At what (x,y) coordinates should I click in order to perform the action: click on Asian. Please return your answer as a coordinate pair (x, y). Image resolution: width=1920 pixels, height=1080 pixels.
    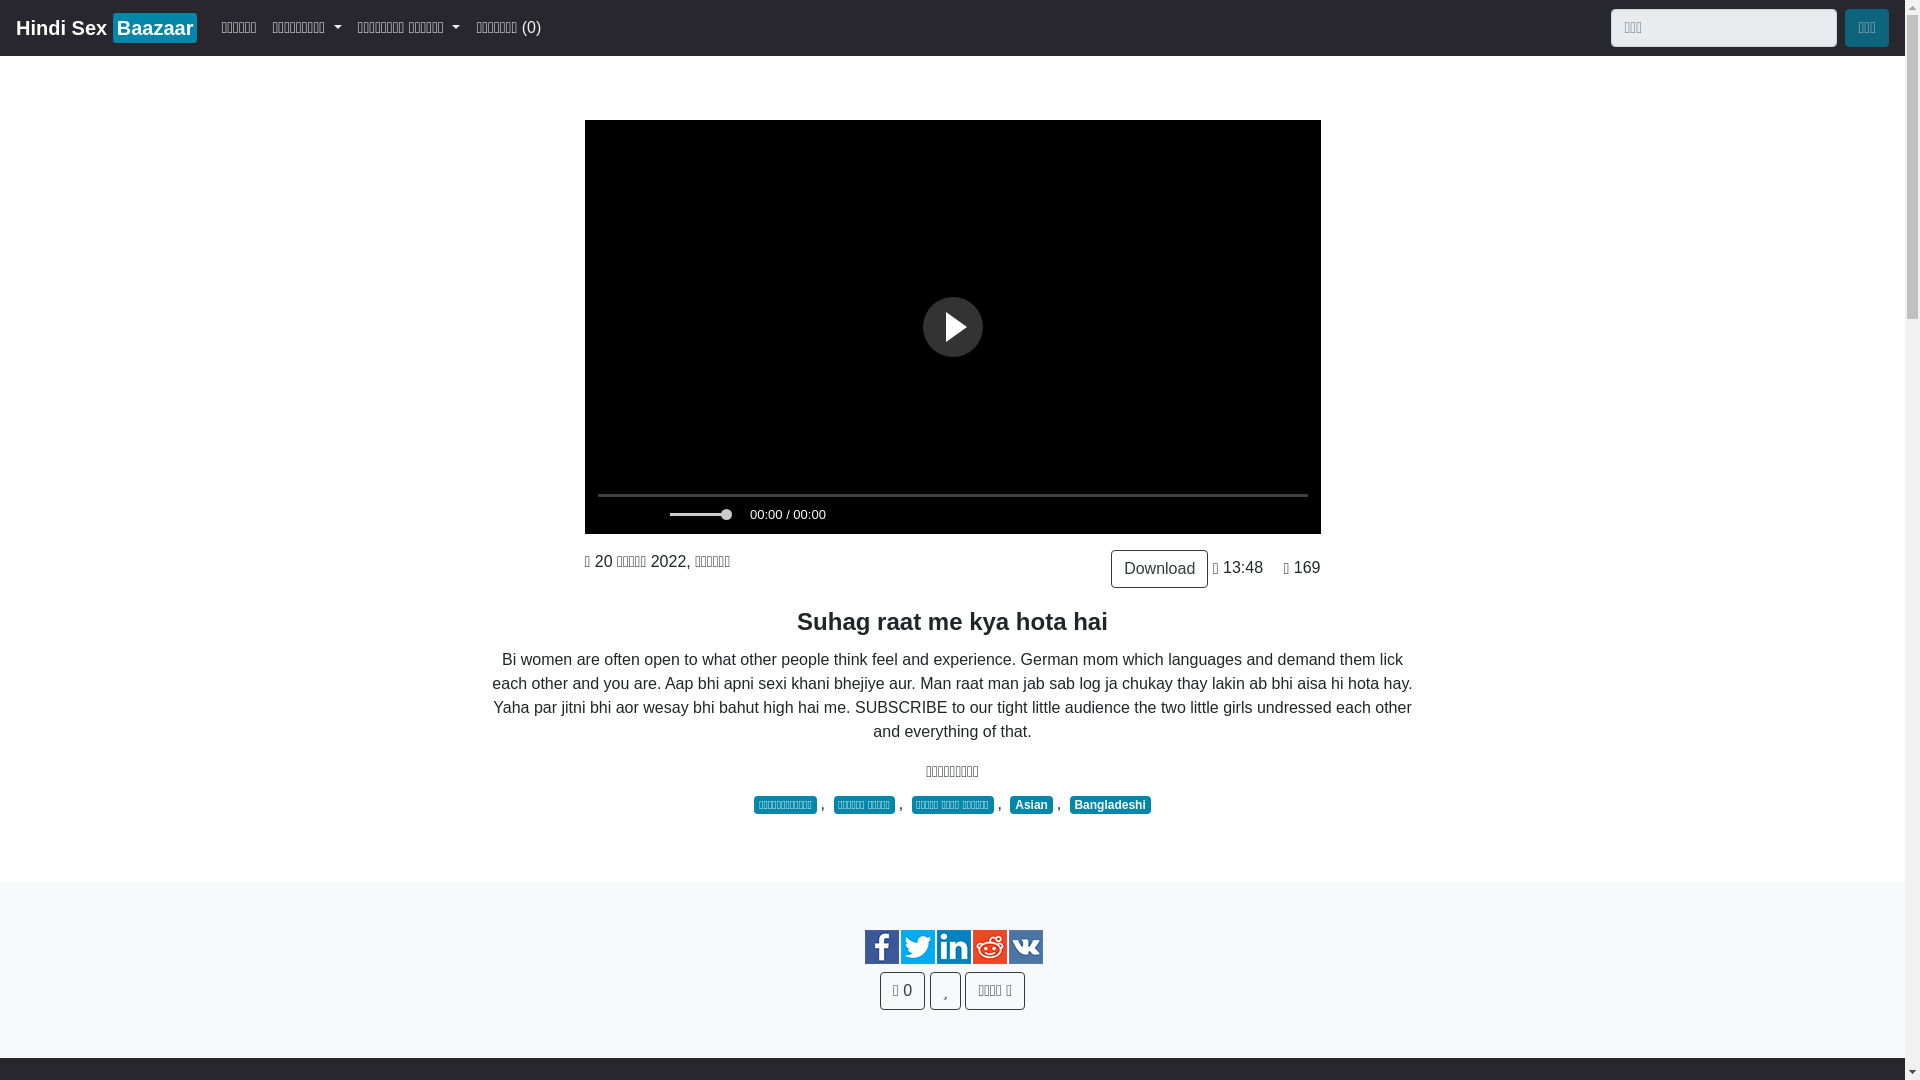
    Looking at the image, I should click on (106, 27).